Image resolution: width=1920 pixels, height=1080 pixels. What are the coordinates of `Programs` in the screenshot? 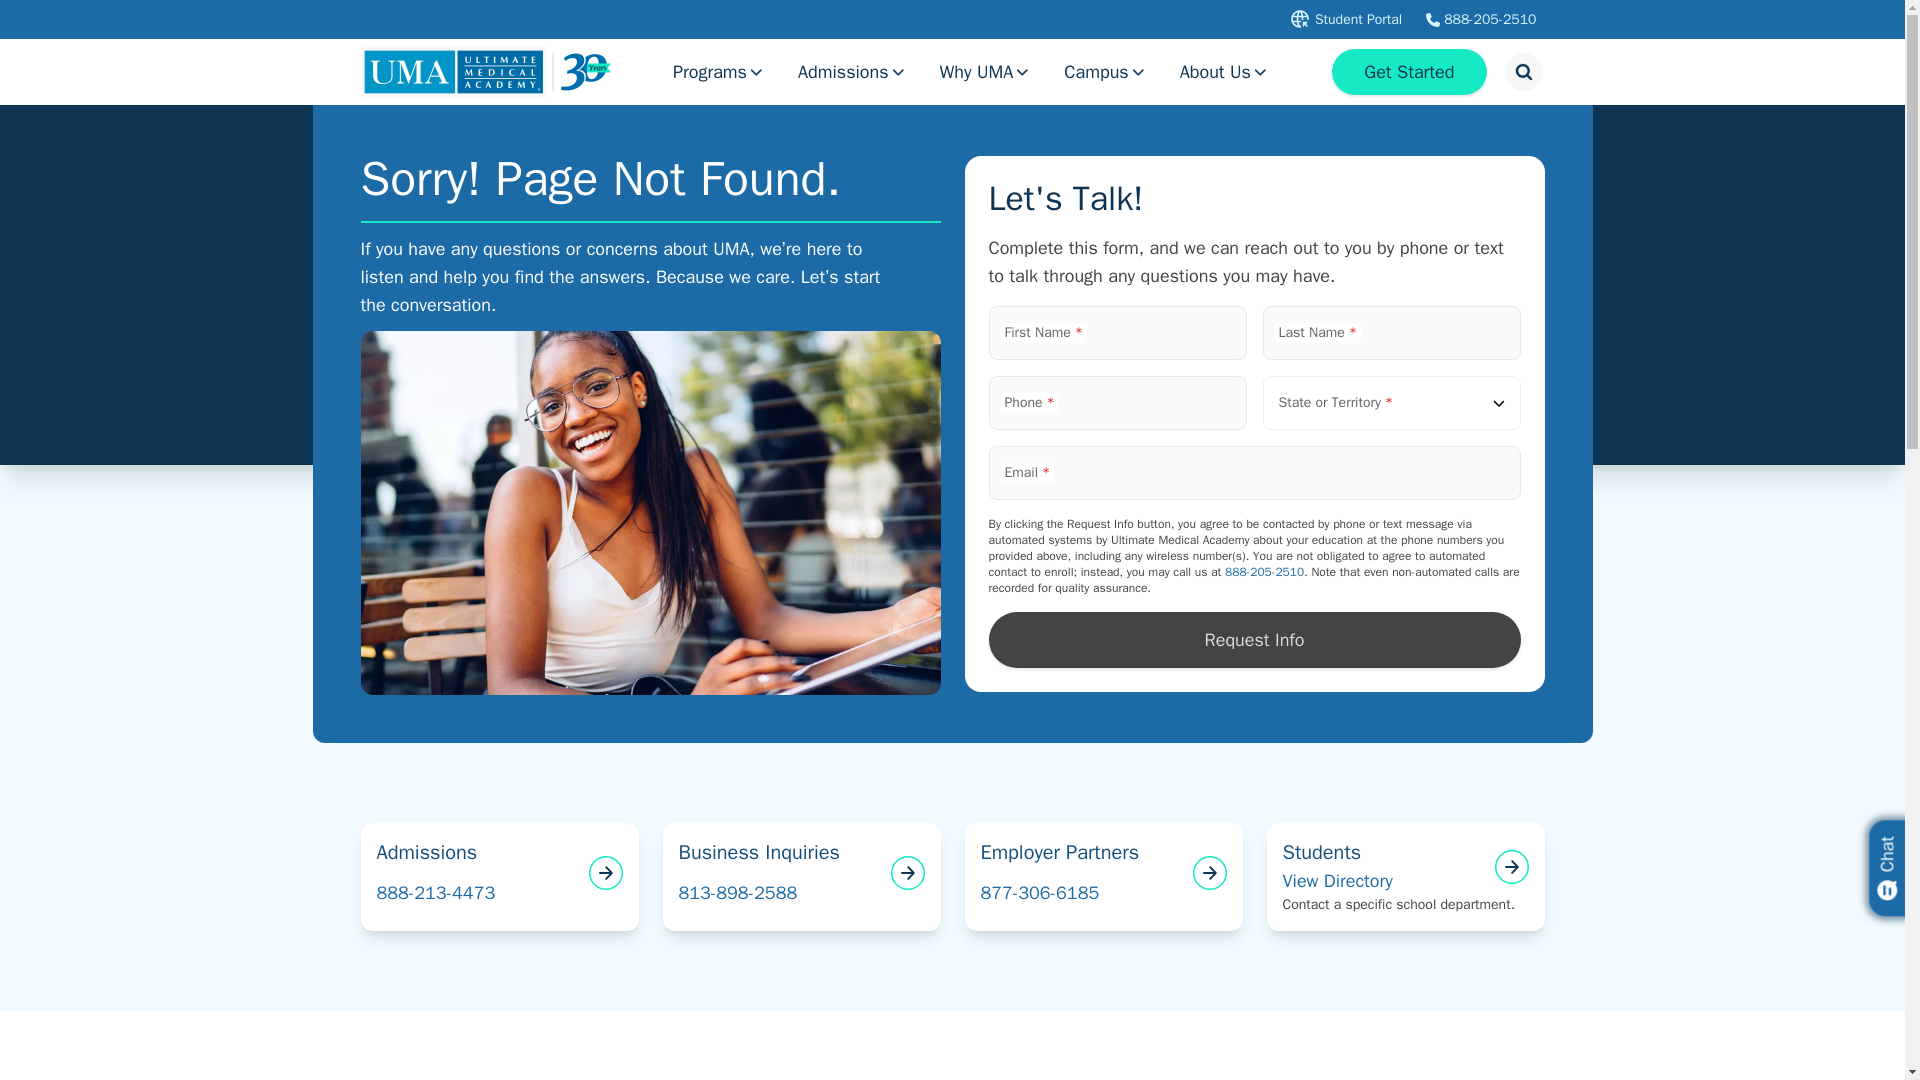 It's located at (718, 72).